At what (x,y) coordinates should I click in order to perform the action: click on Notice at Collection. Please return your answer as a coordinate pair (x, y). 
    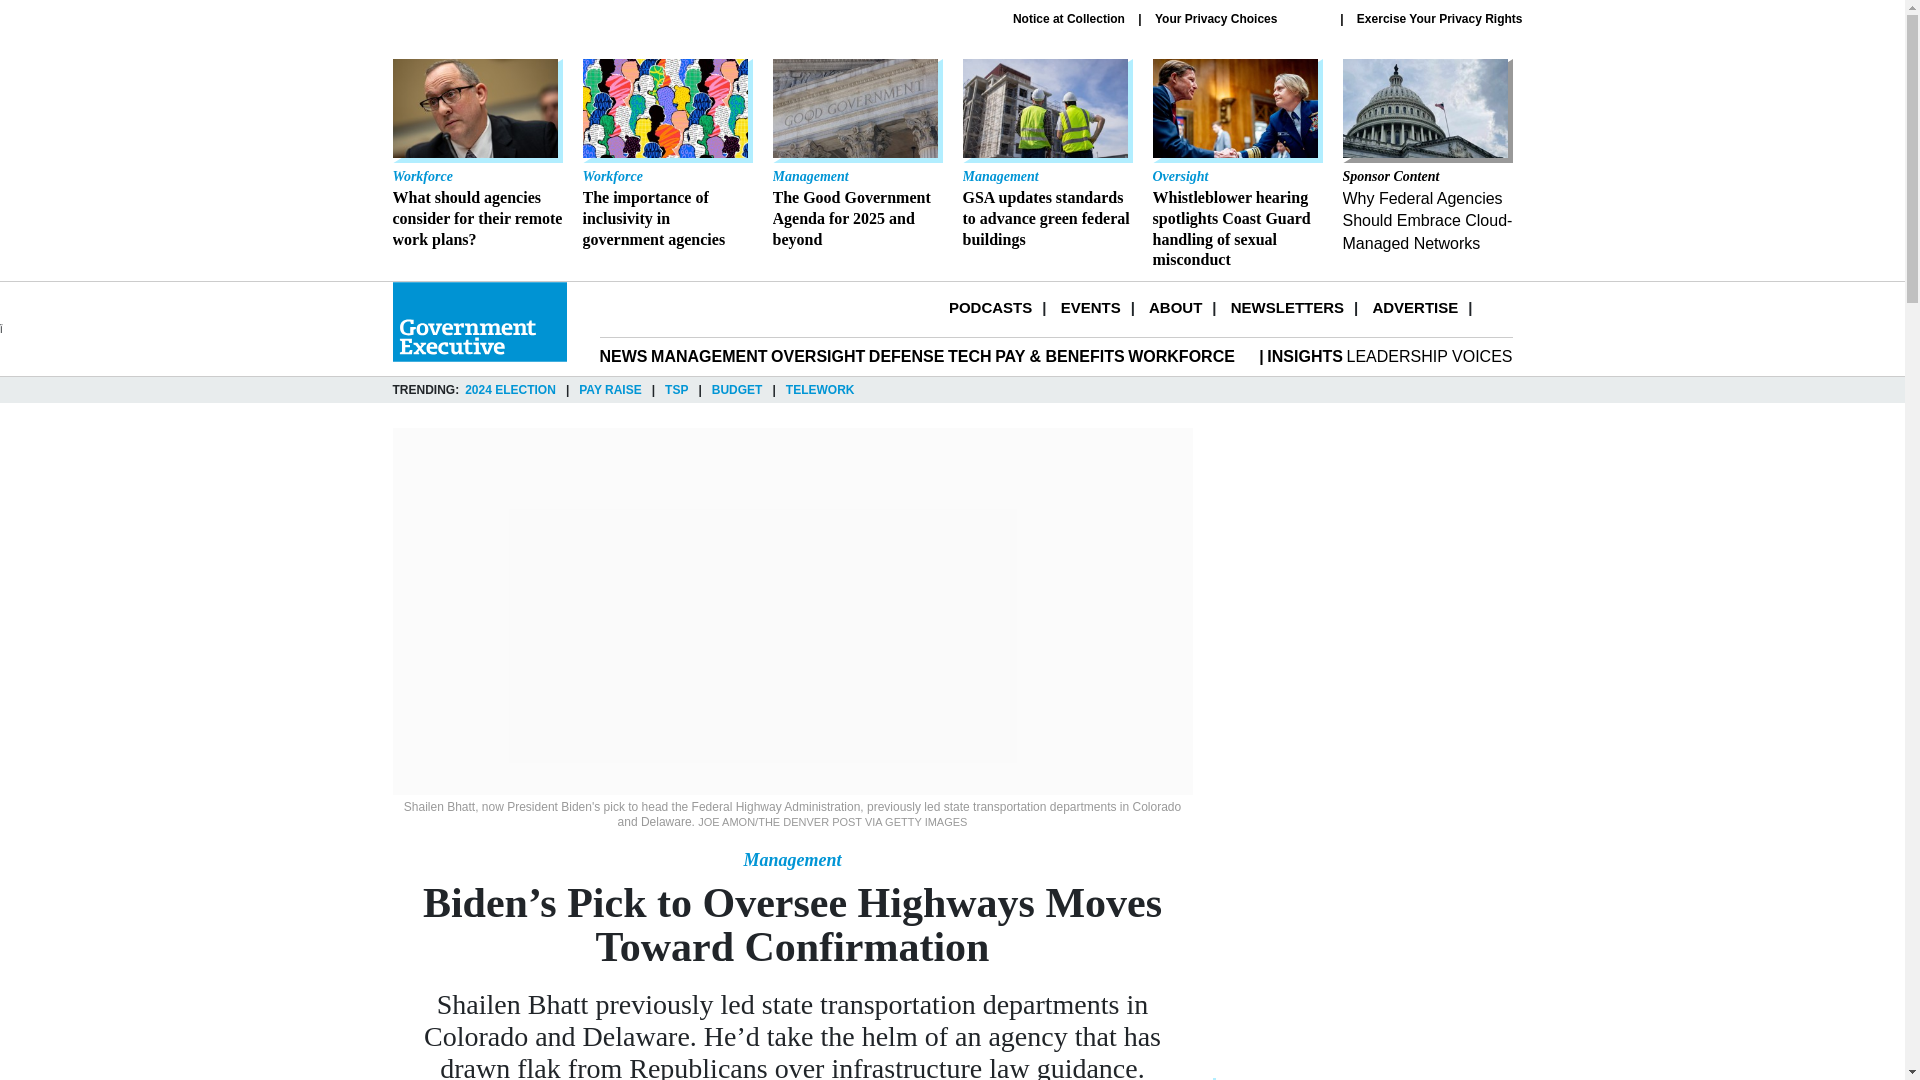
    Looking at the image, I should click on (1069, 18).